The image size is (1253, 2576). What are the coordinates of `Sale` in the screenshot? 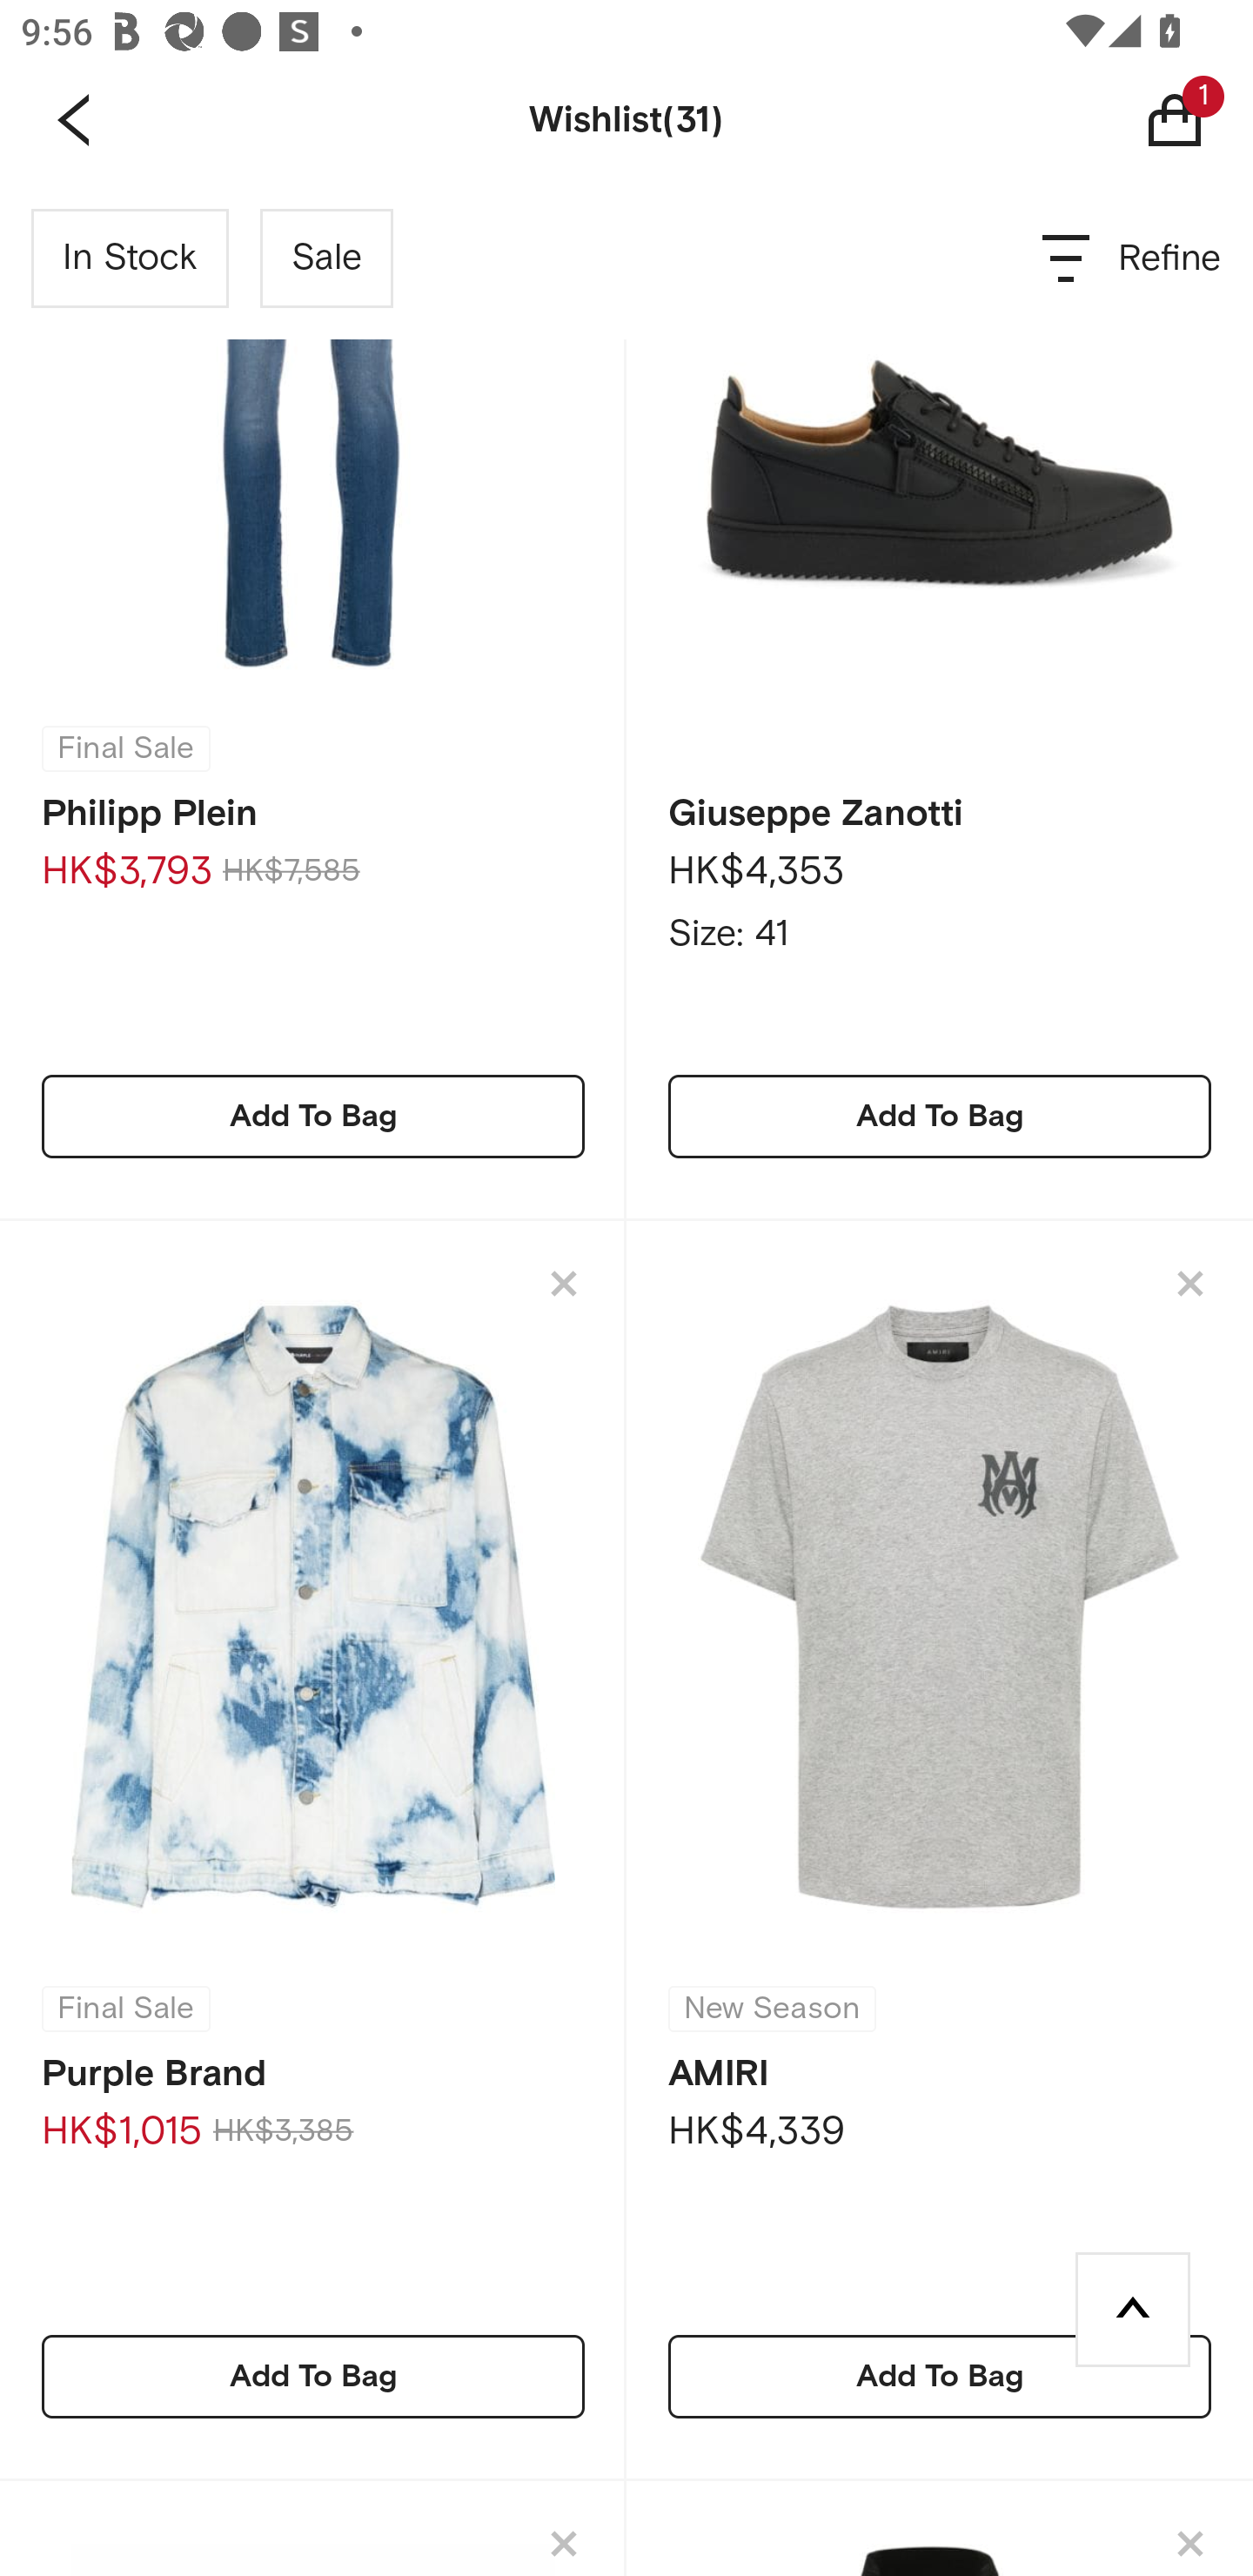 It's located at (326, 258).